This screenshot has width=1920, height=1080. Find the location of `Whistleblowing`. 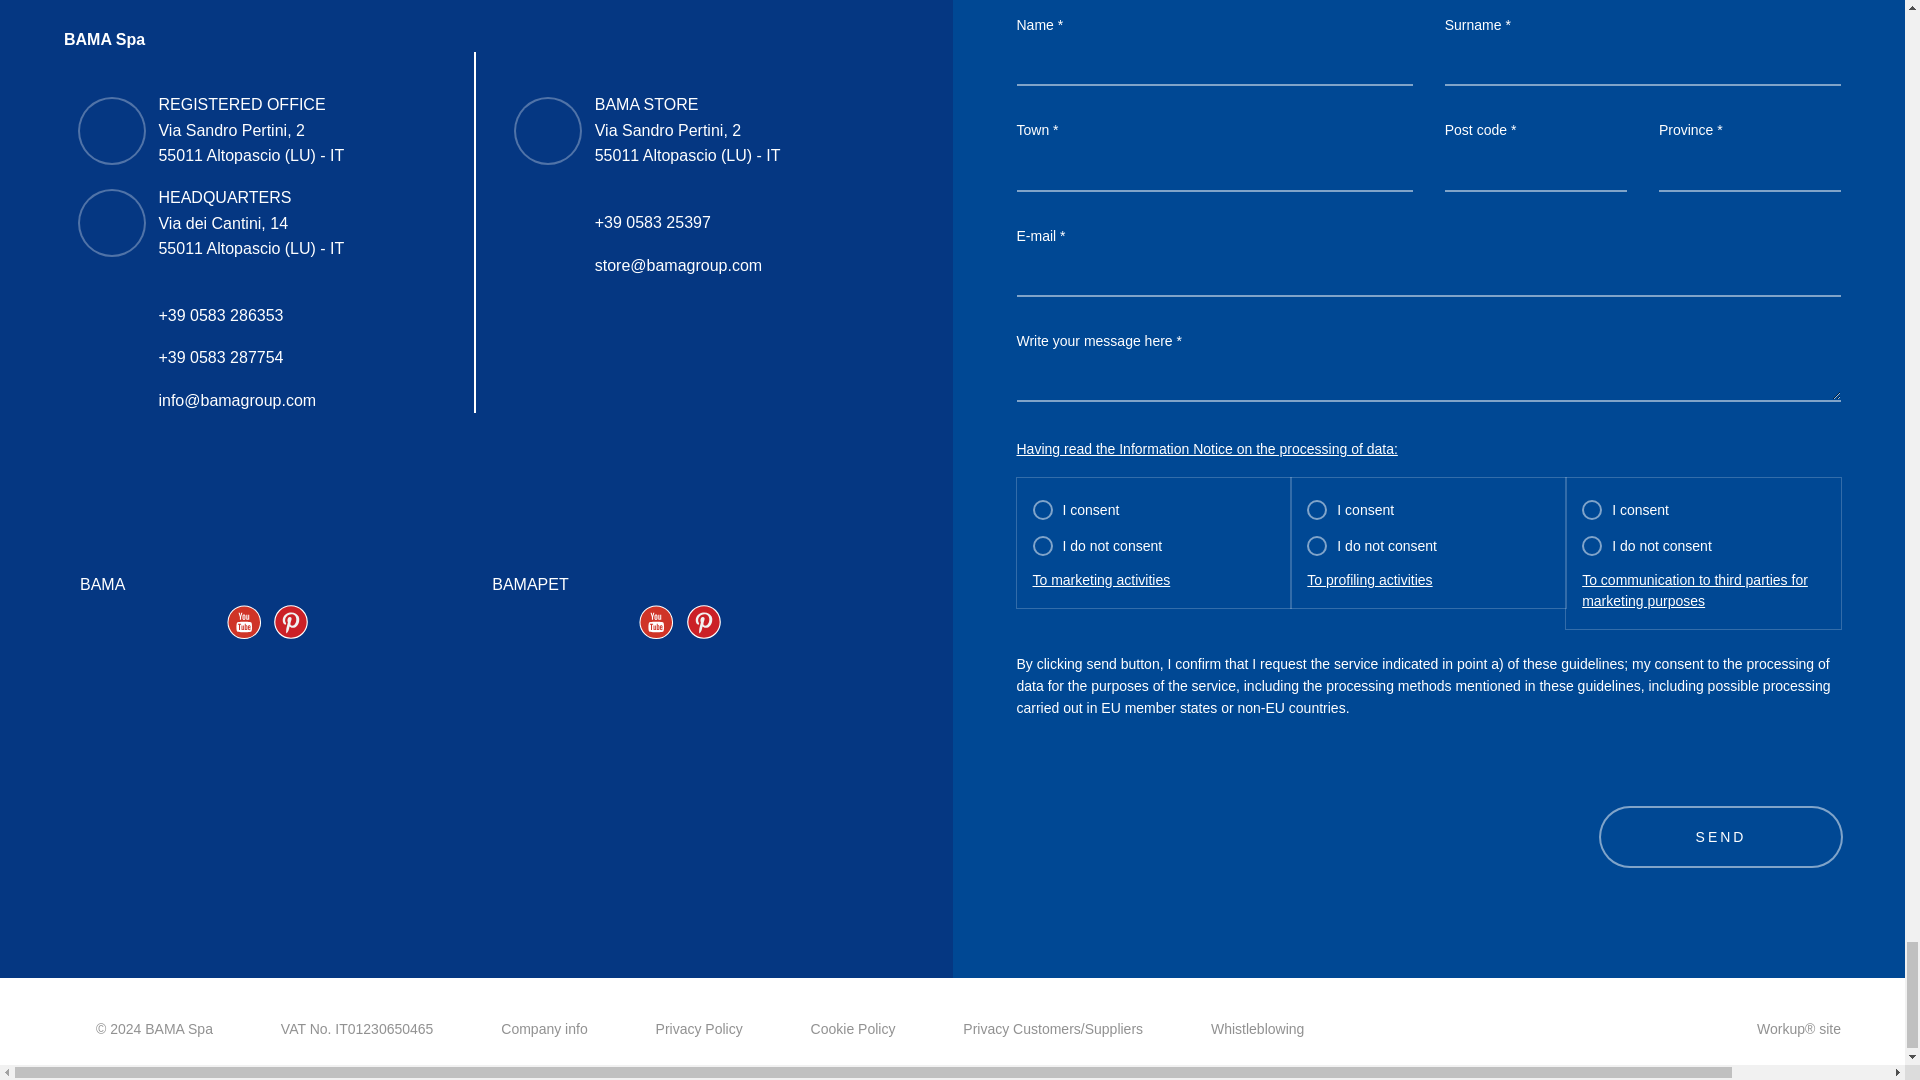

Whistleblowing is located at coordinates (1257, 1028).